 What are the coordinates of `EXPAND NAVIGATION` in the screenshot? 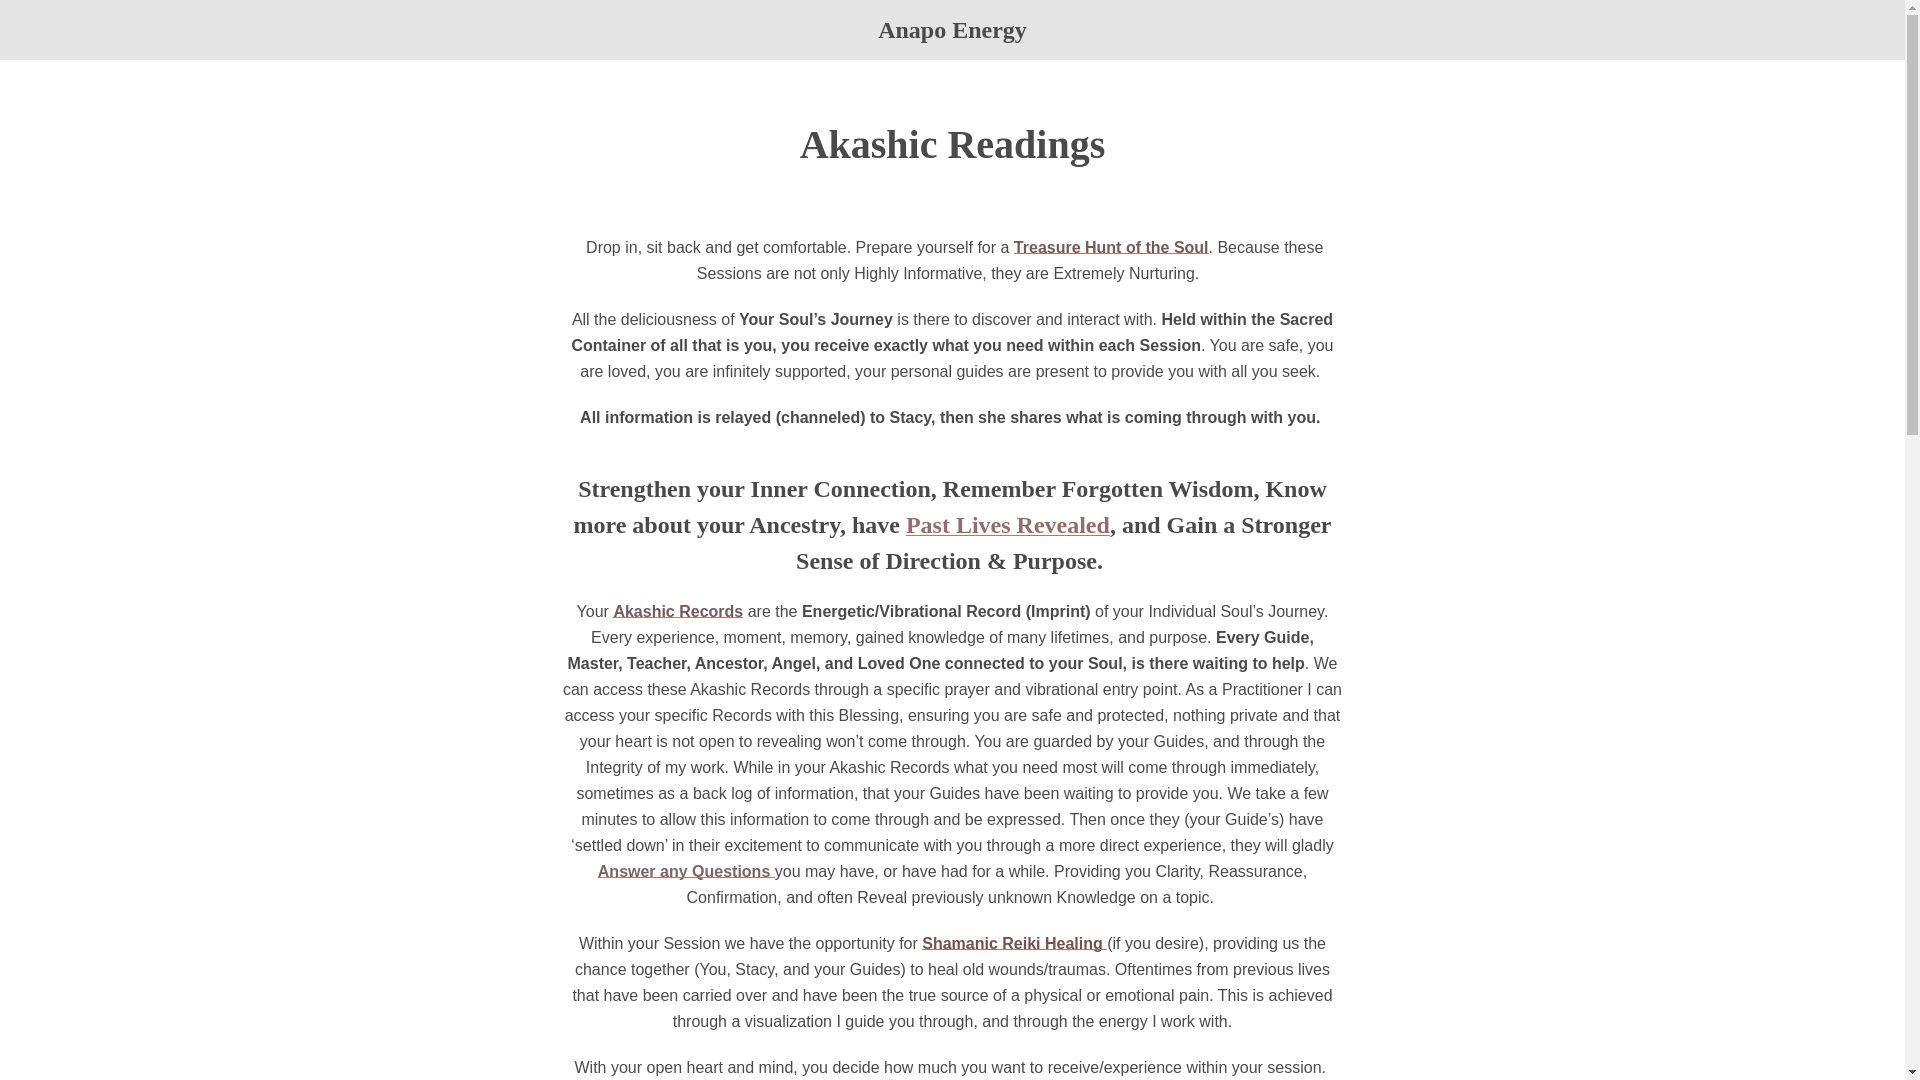 It's located at (506, 30).